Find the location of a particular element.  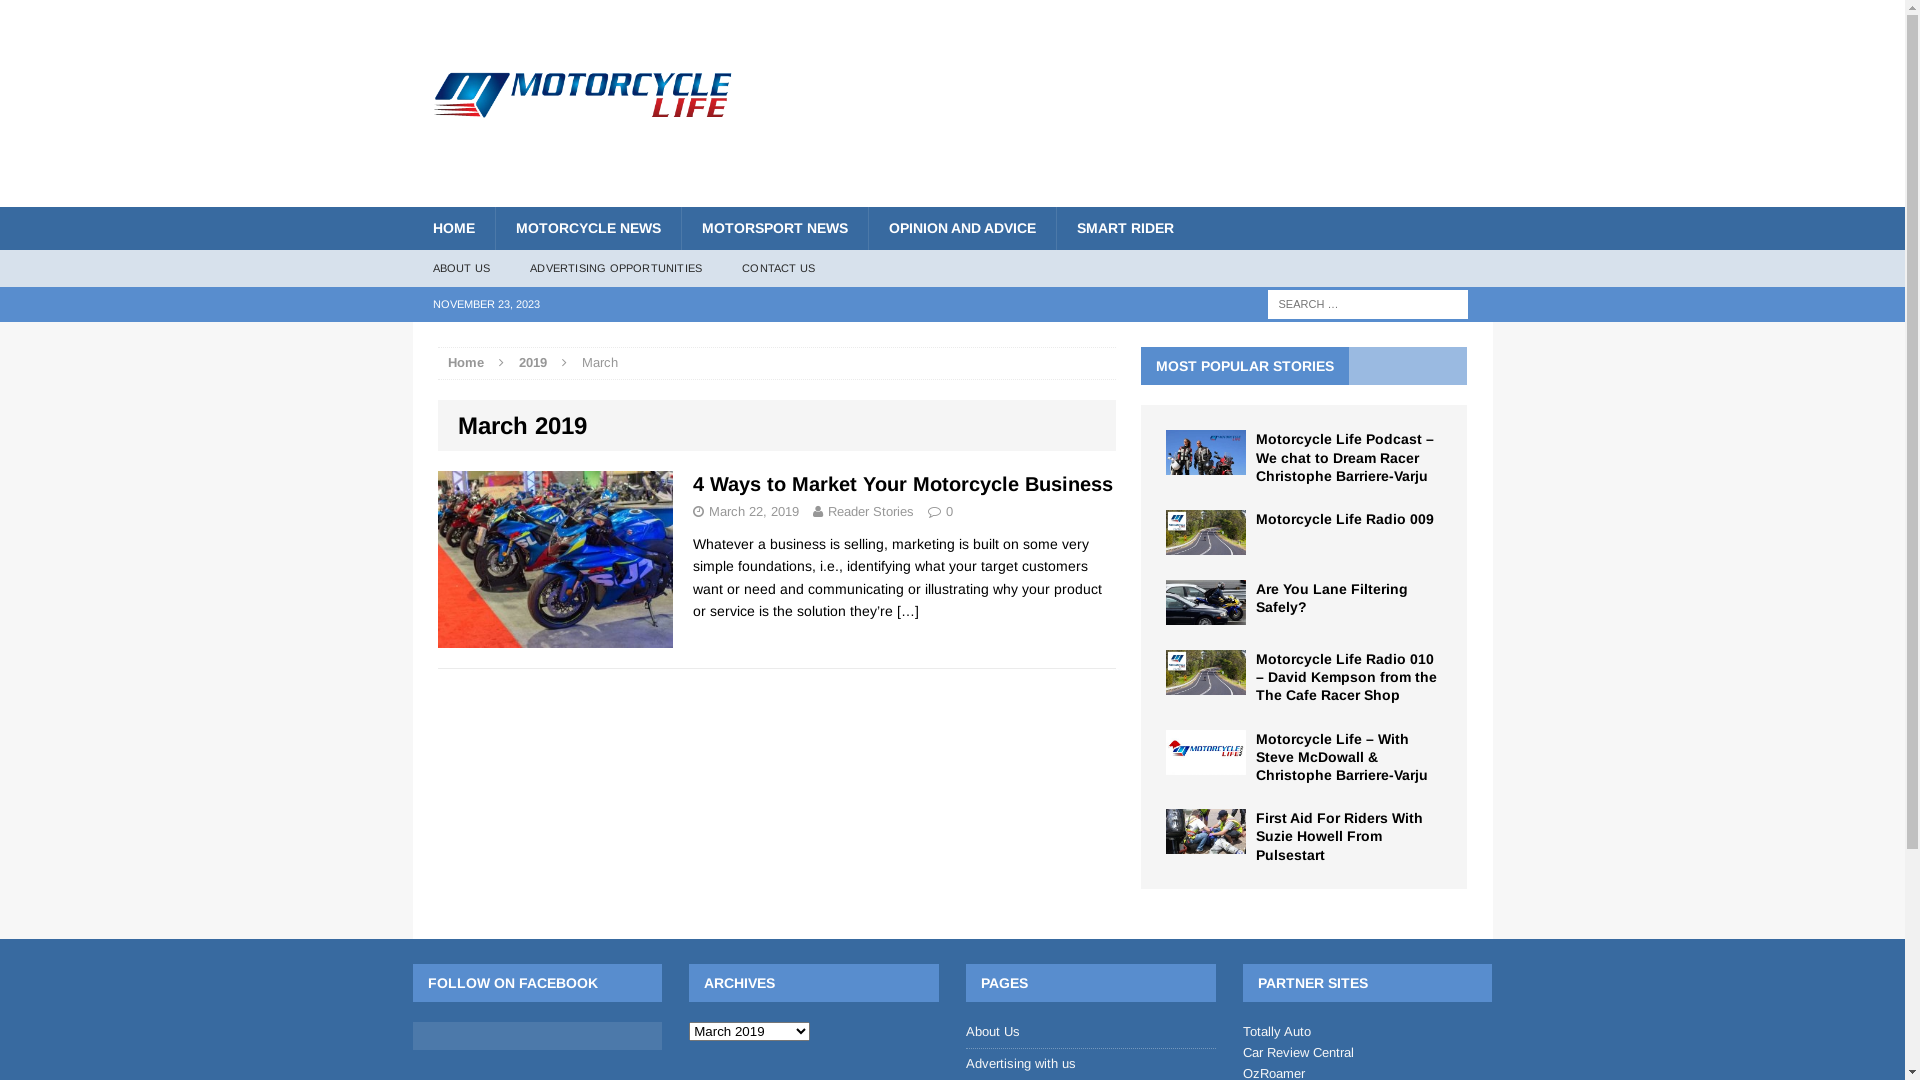

Home is located at coordinates (466, 362).